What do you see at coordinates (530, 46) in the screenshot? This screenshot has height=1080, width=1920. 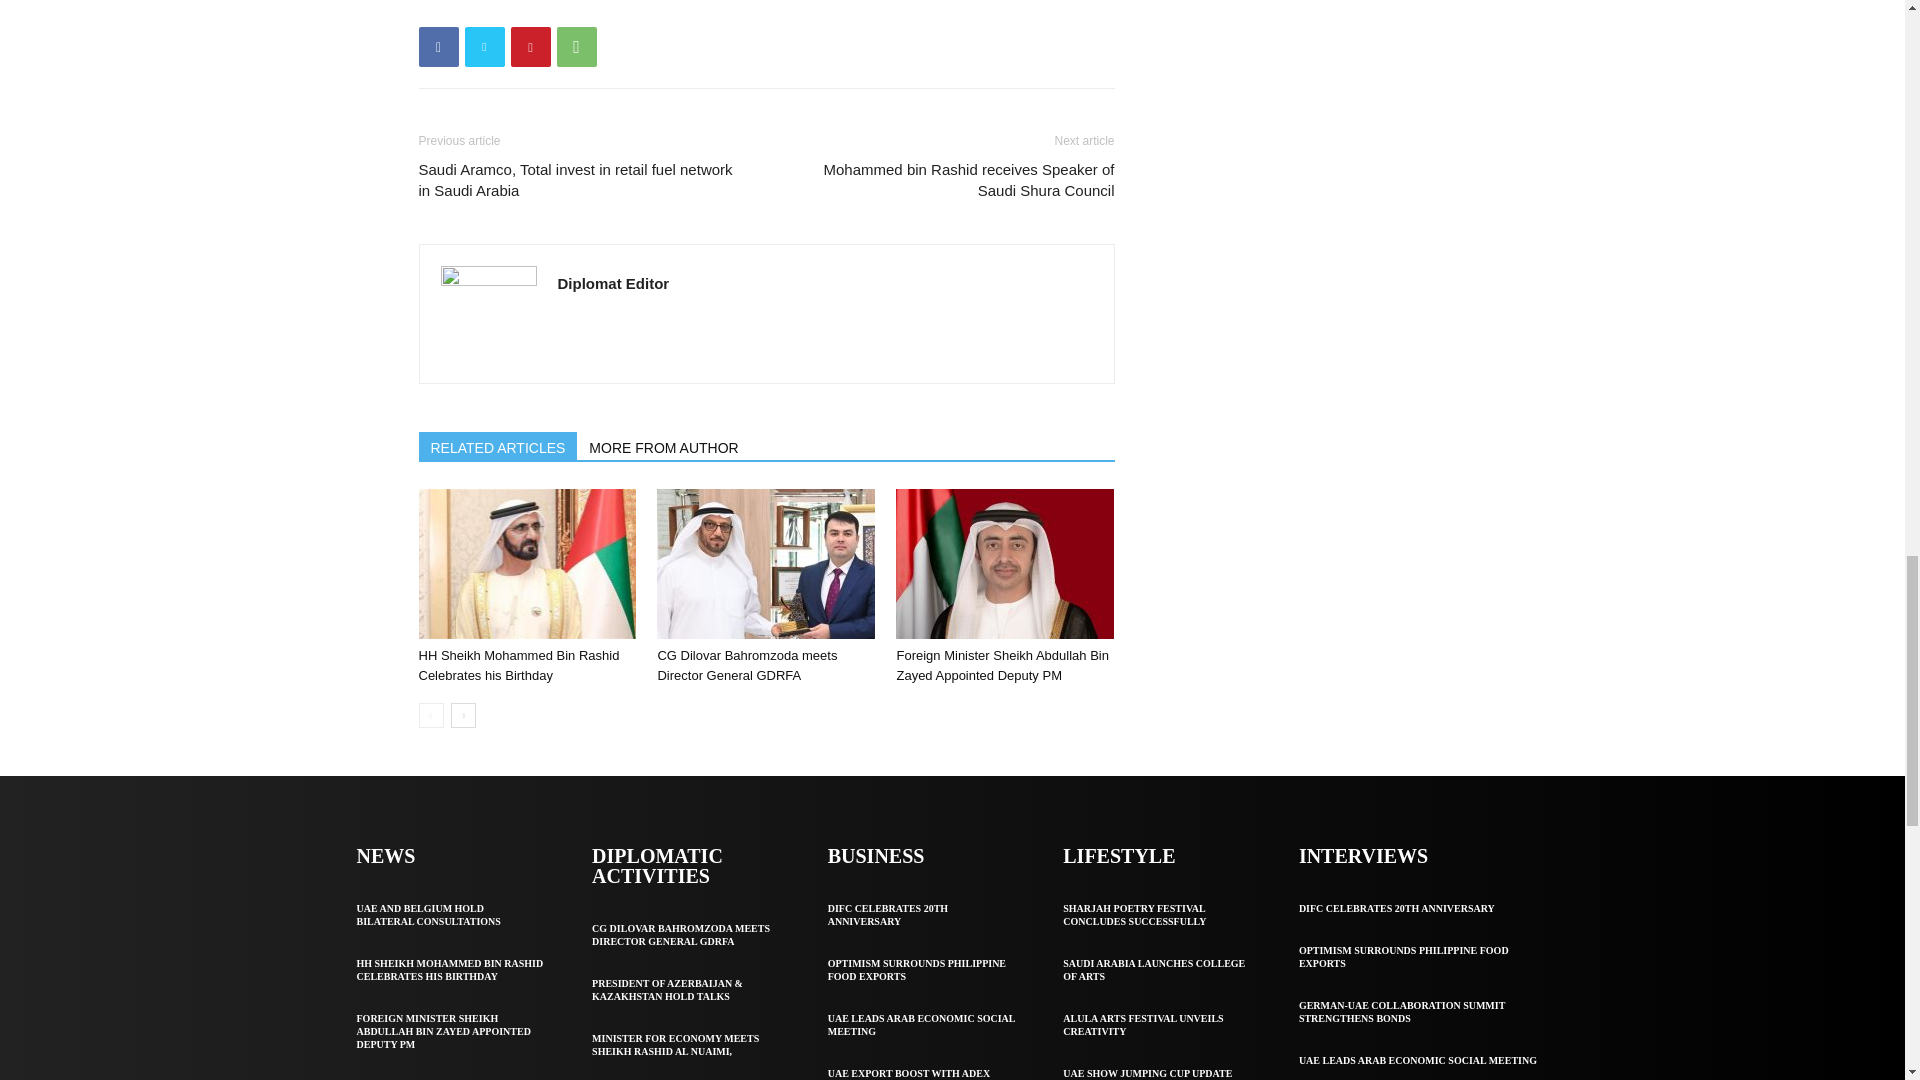 I see `Pinterest` at bounding box center [530, 46].